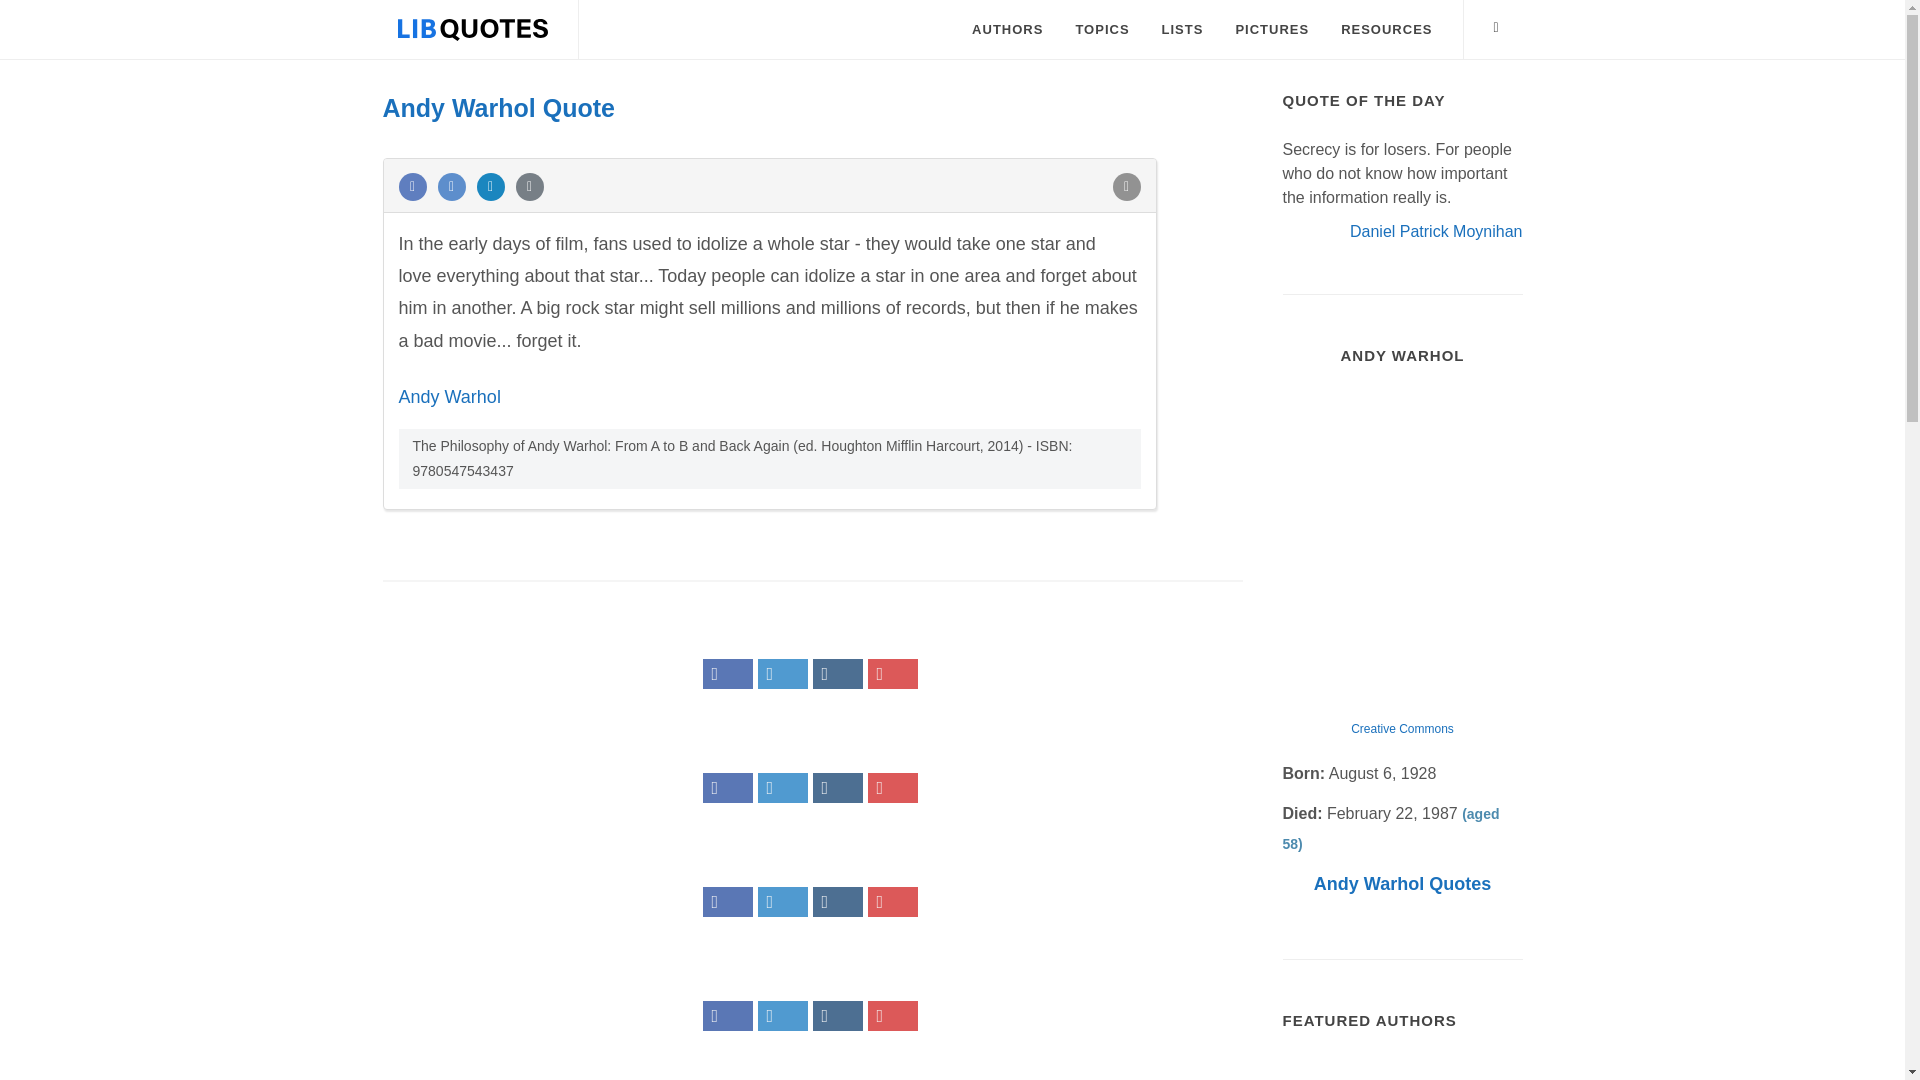 This screenshot has width=1920, height=1080. I want to click on Marie Antoinette, so click(1402, 1070).